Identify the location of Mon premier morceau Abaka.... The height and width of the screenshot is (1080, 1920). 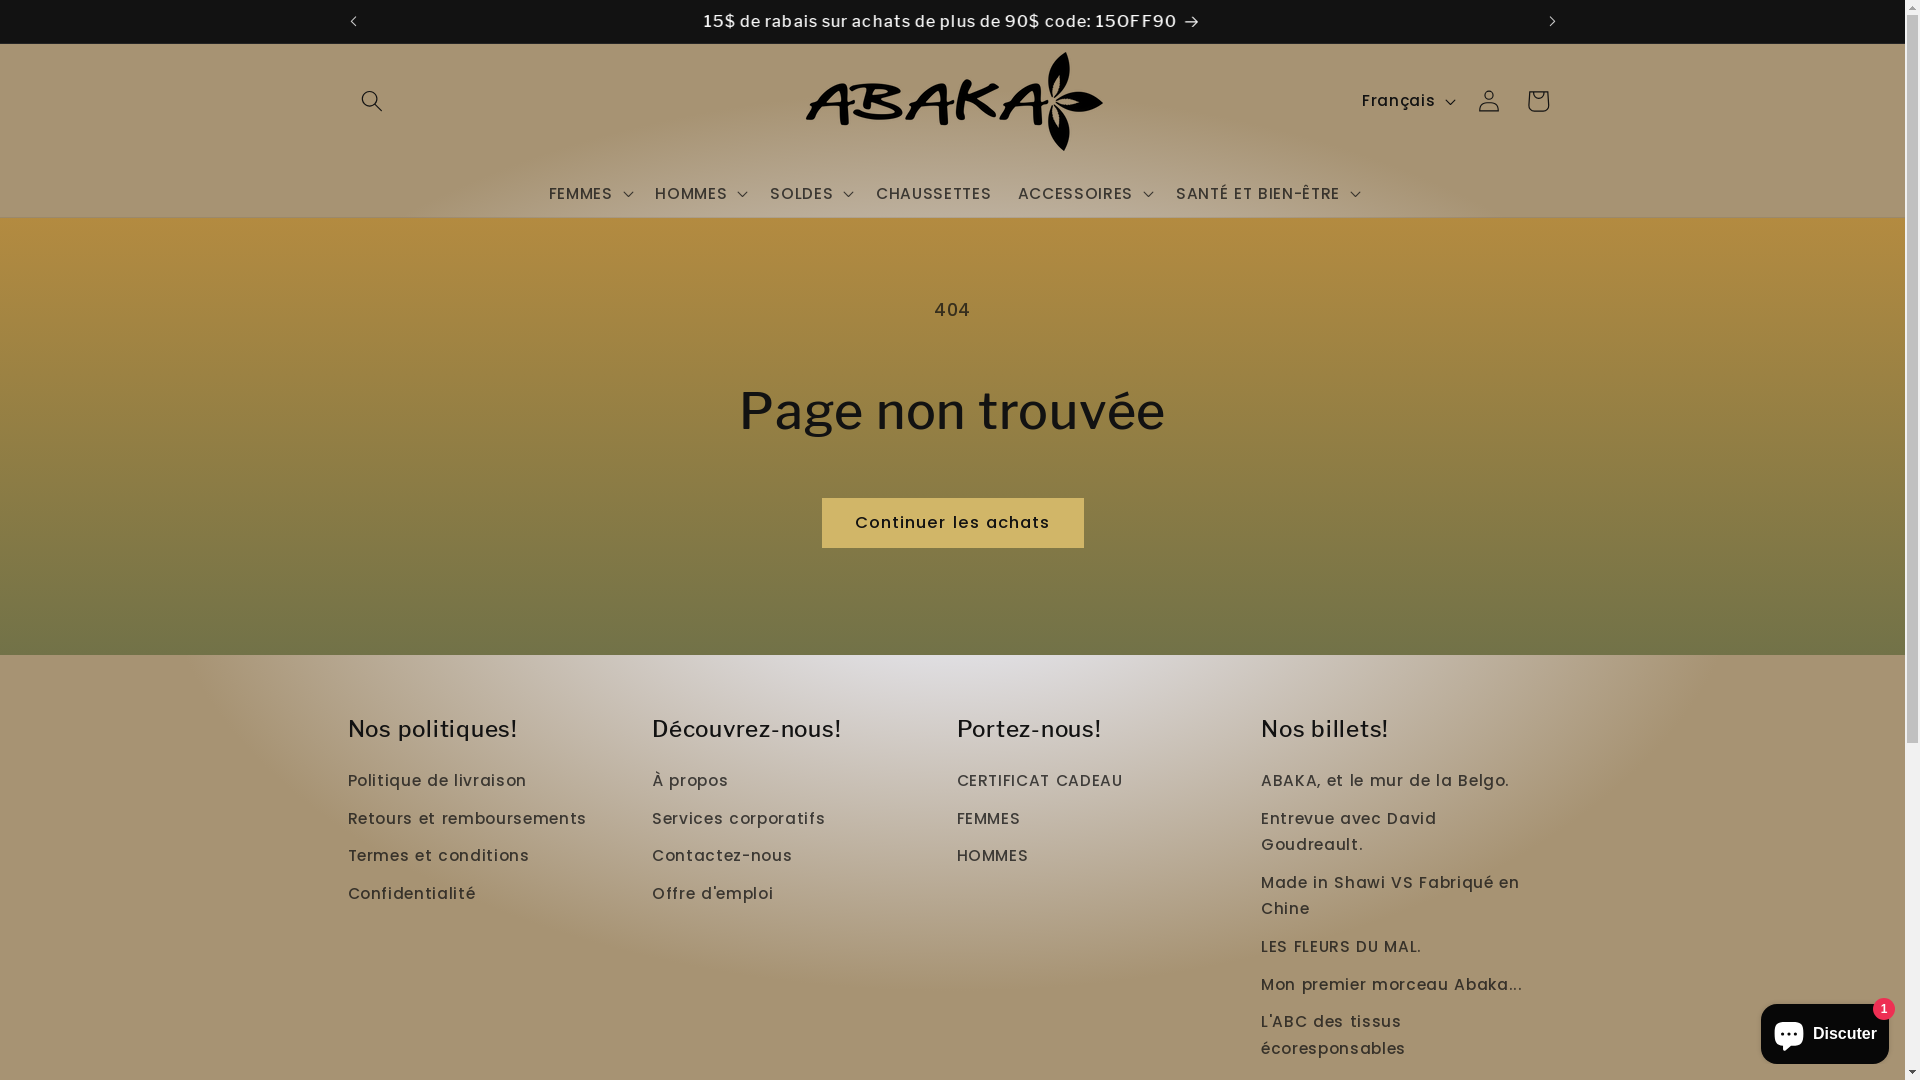
(1392, 985).